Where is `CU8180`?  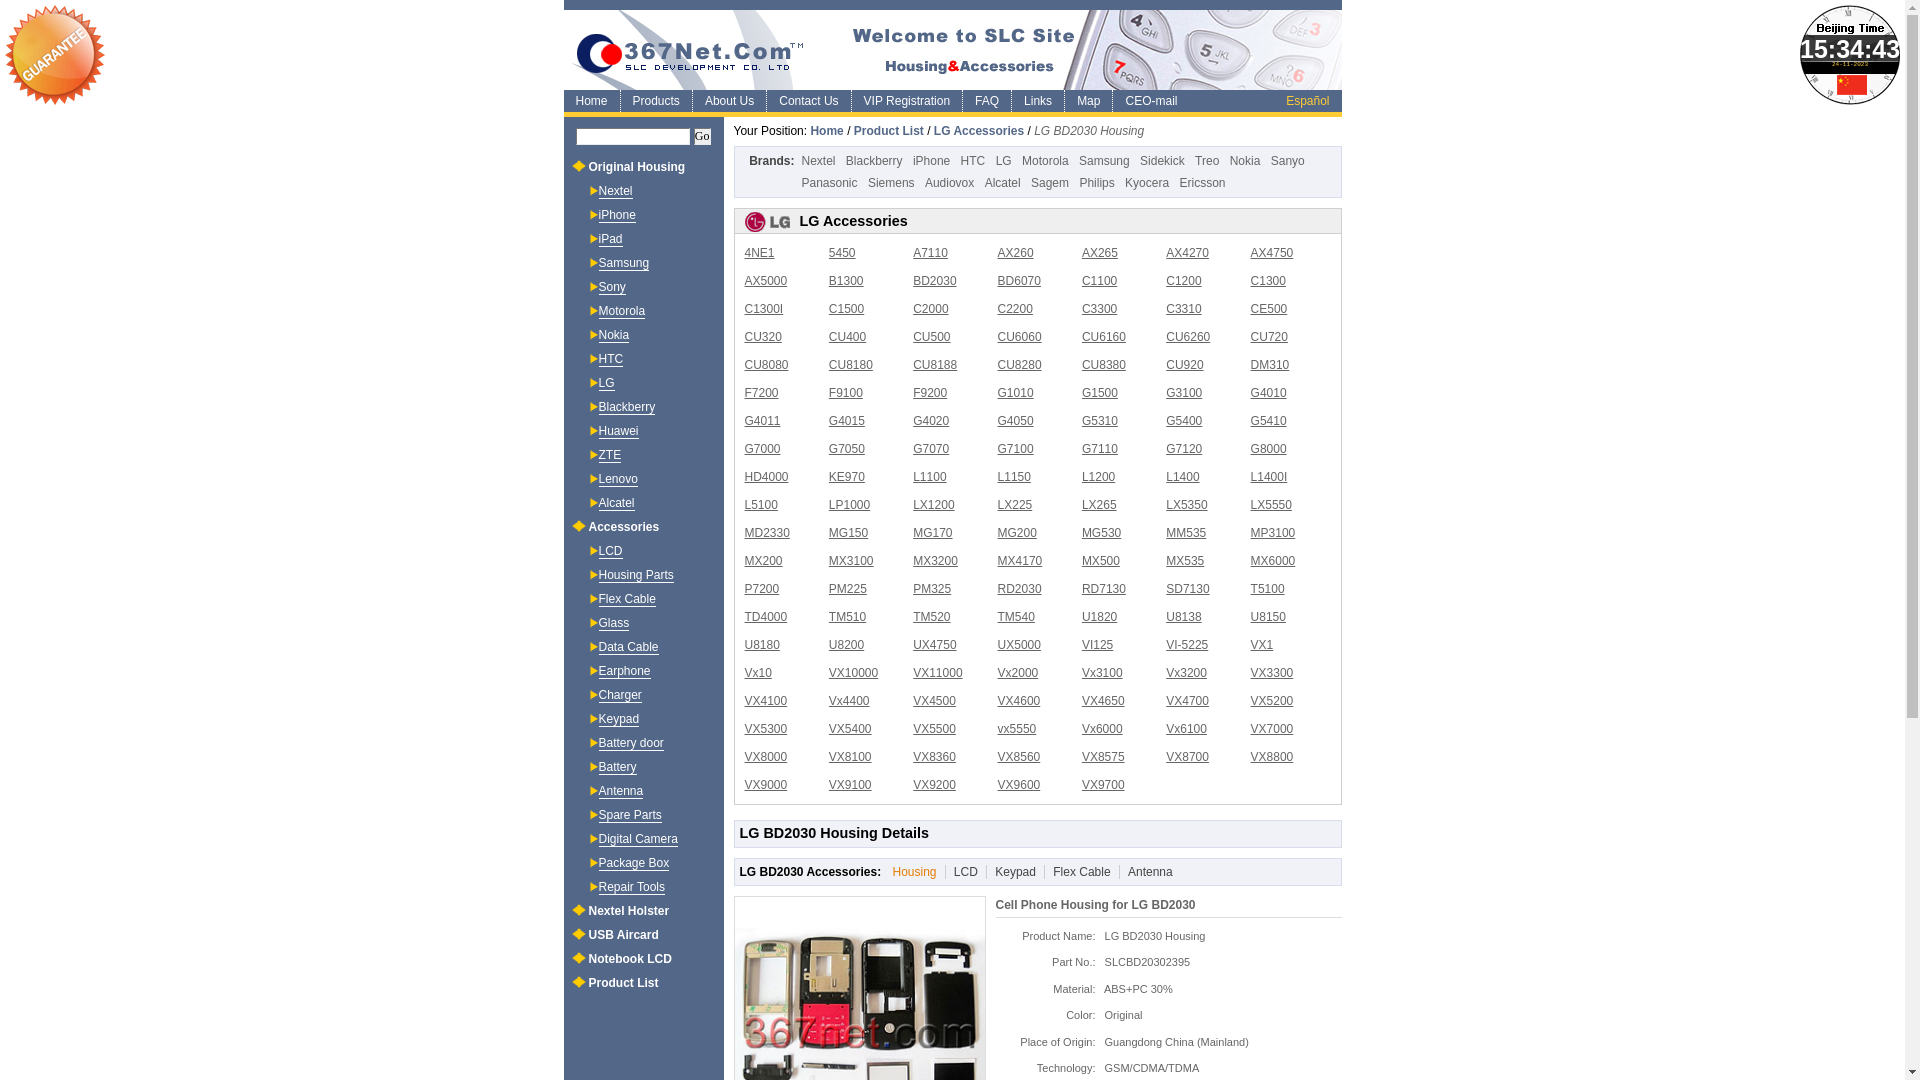
CU8180 is located at coordinates (851, 365).